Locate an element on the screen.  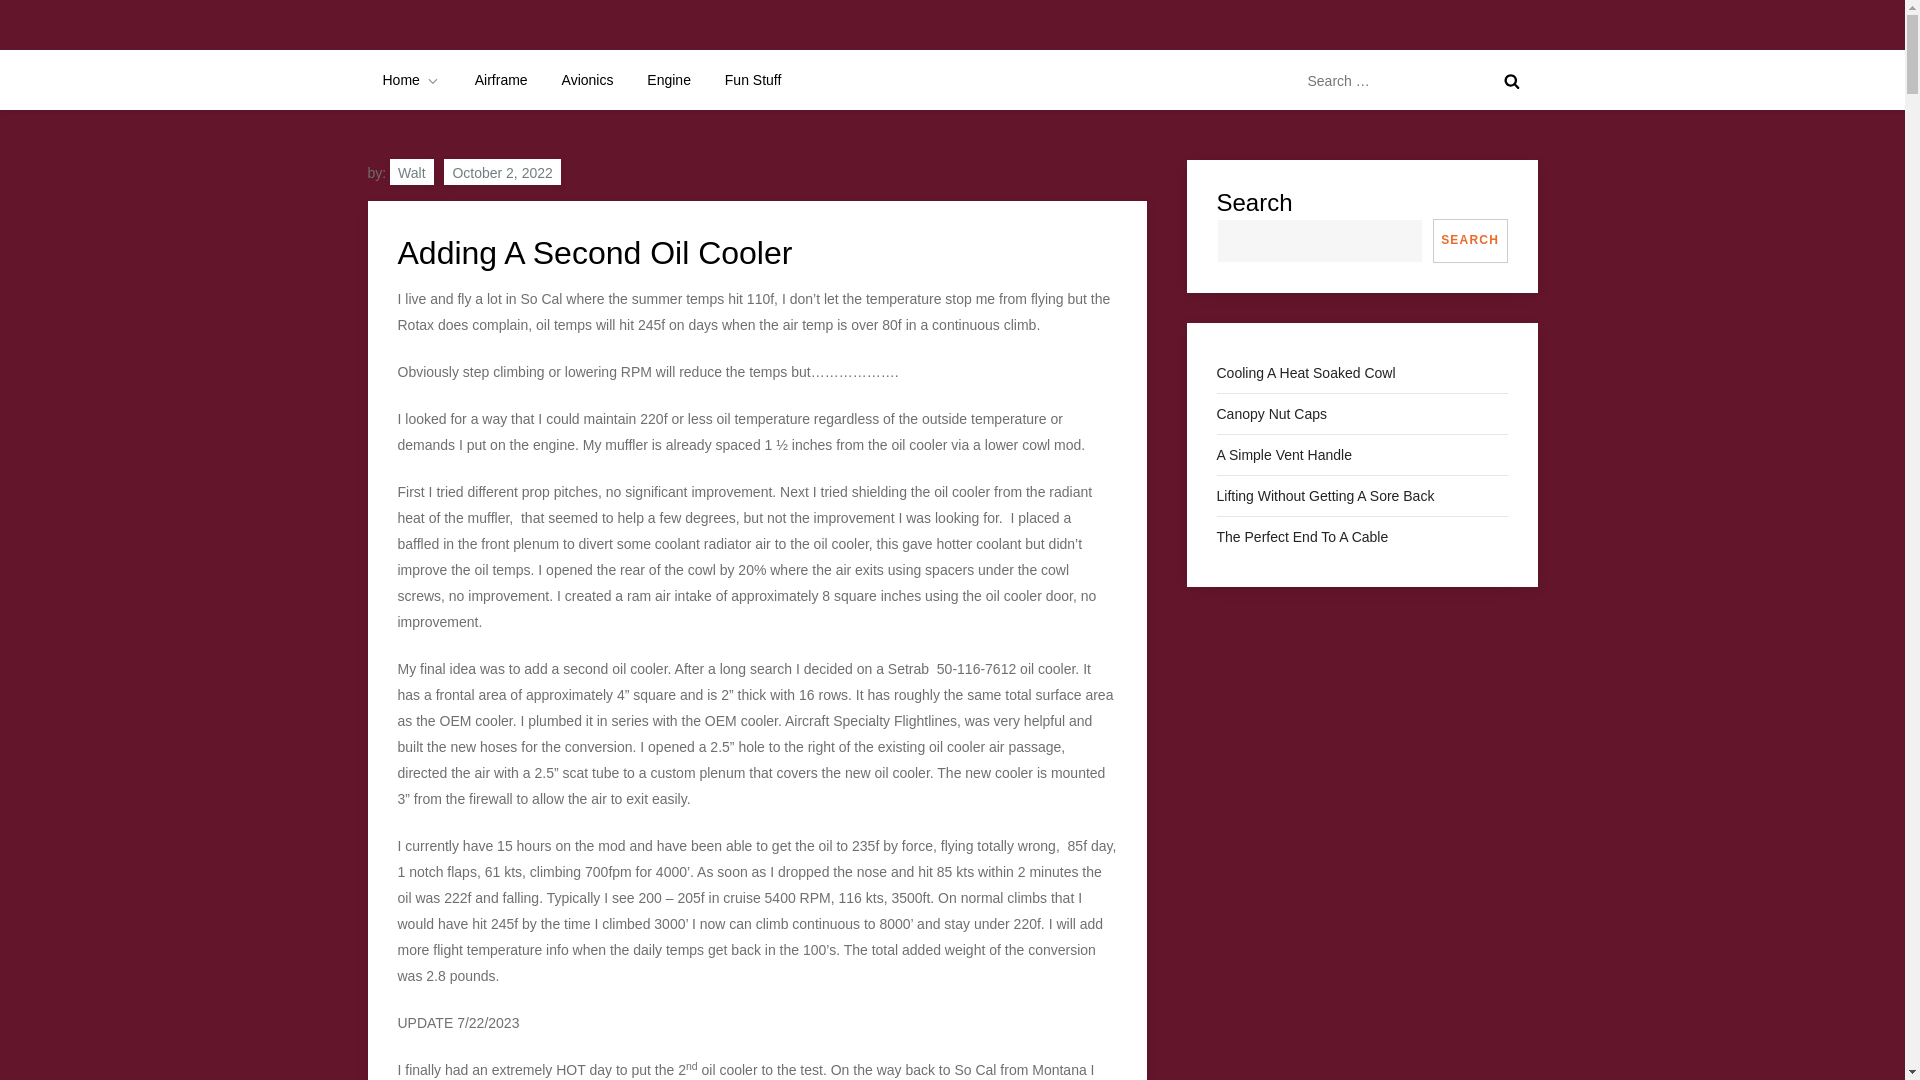
A Simple Vent Handle is located at coordinates (1283, 454).